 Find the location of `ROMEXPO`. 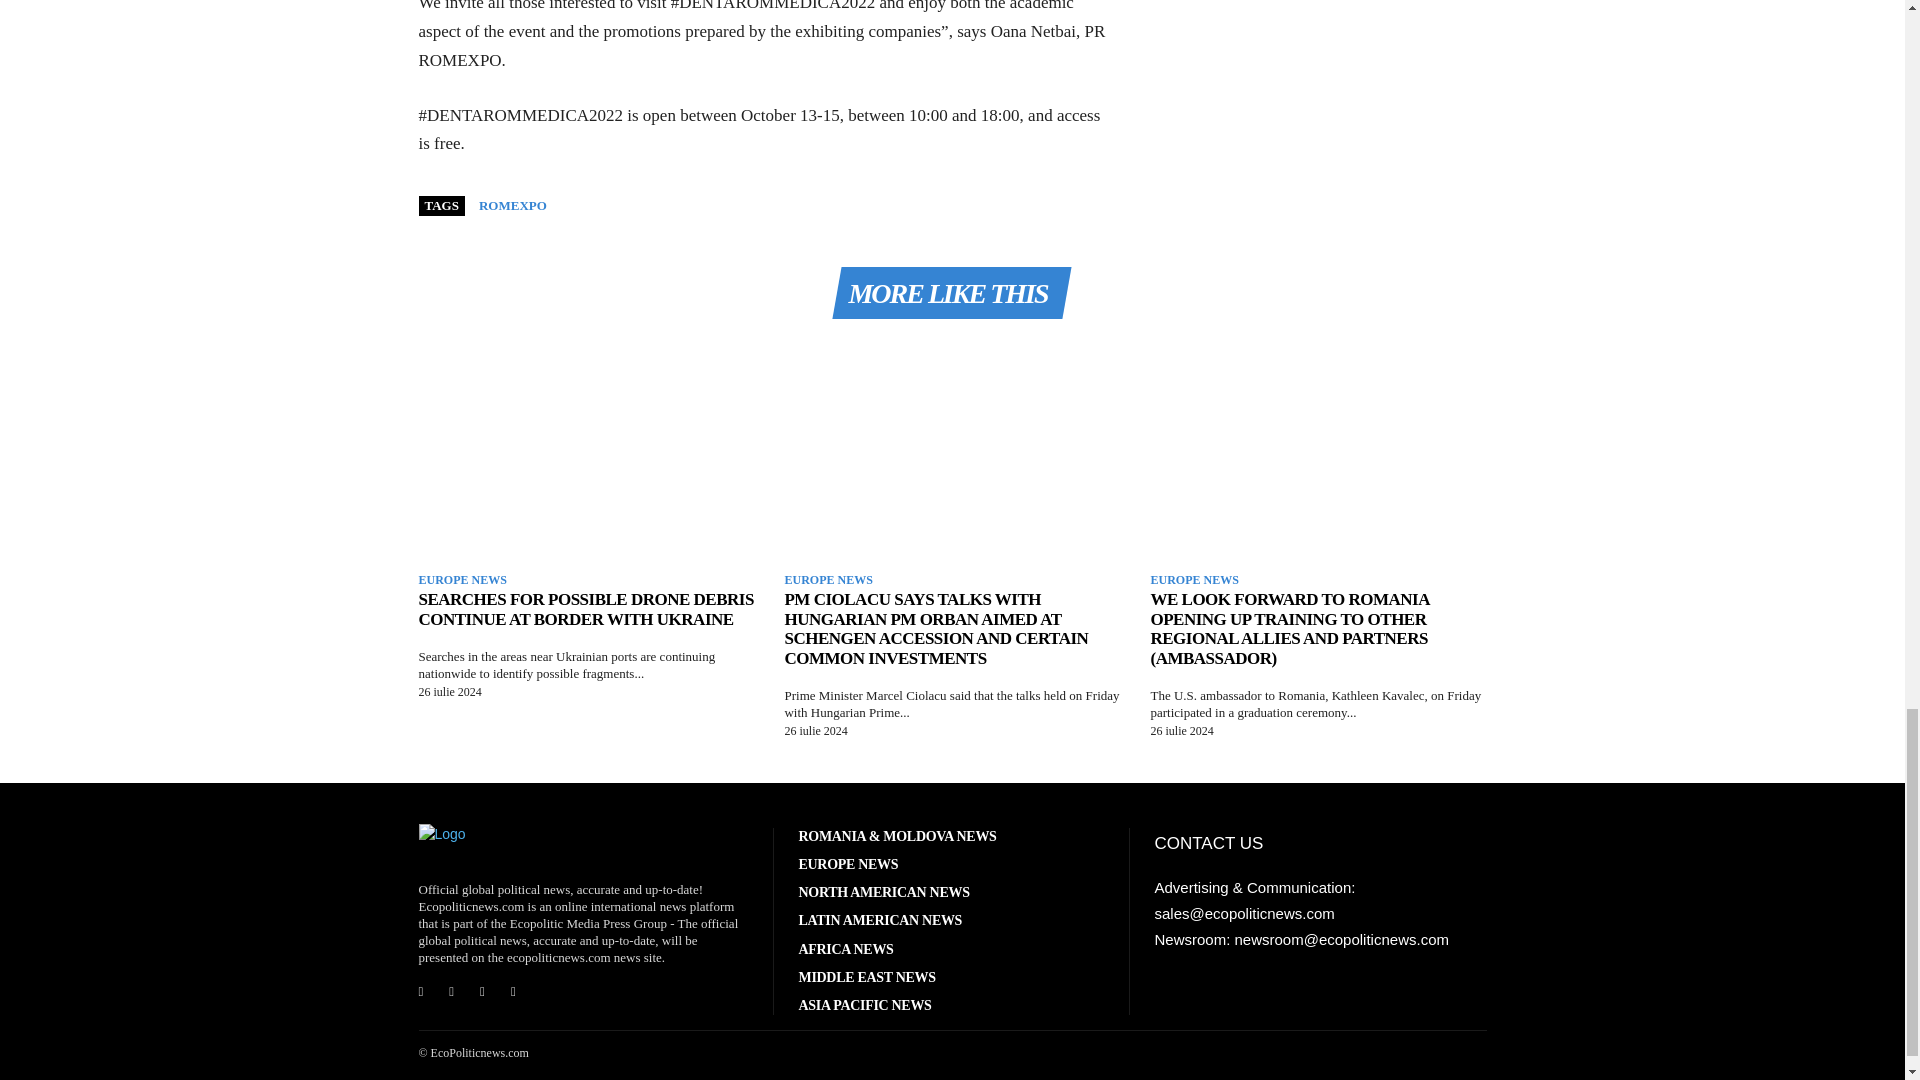

ROMEXPO is located at coordinates (512, 204).